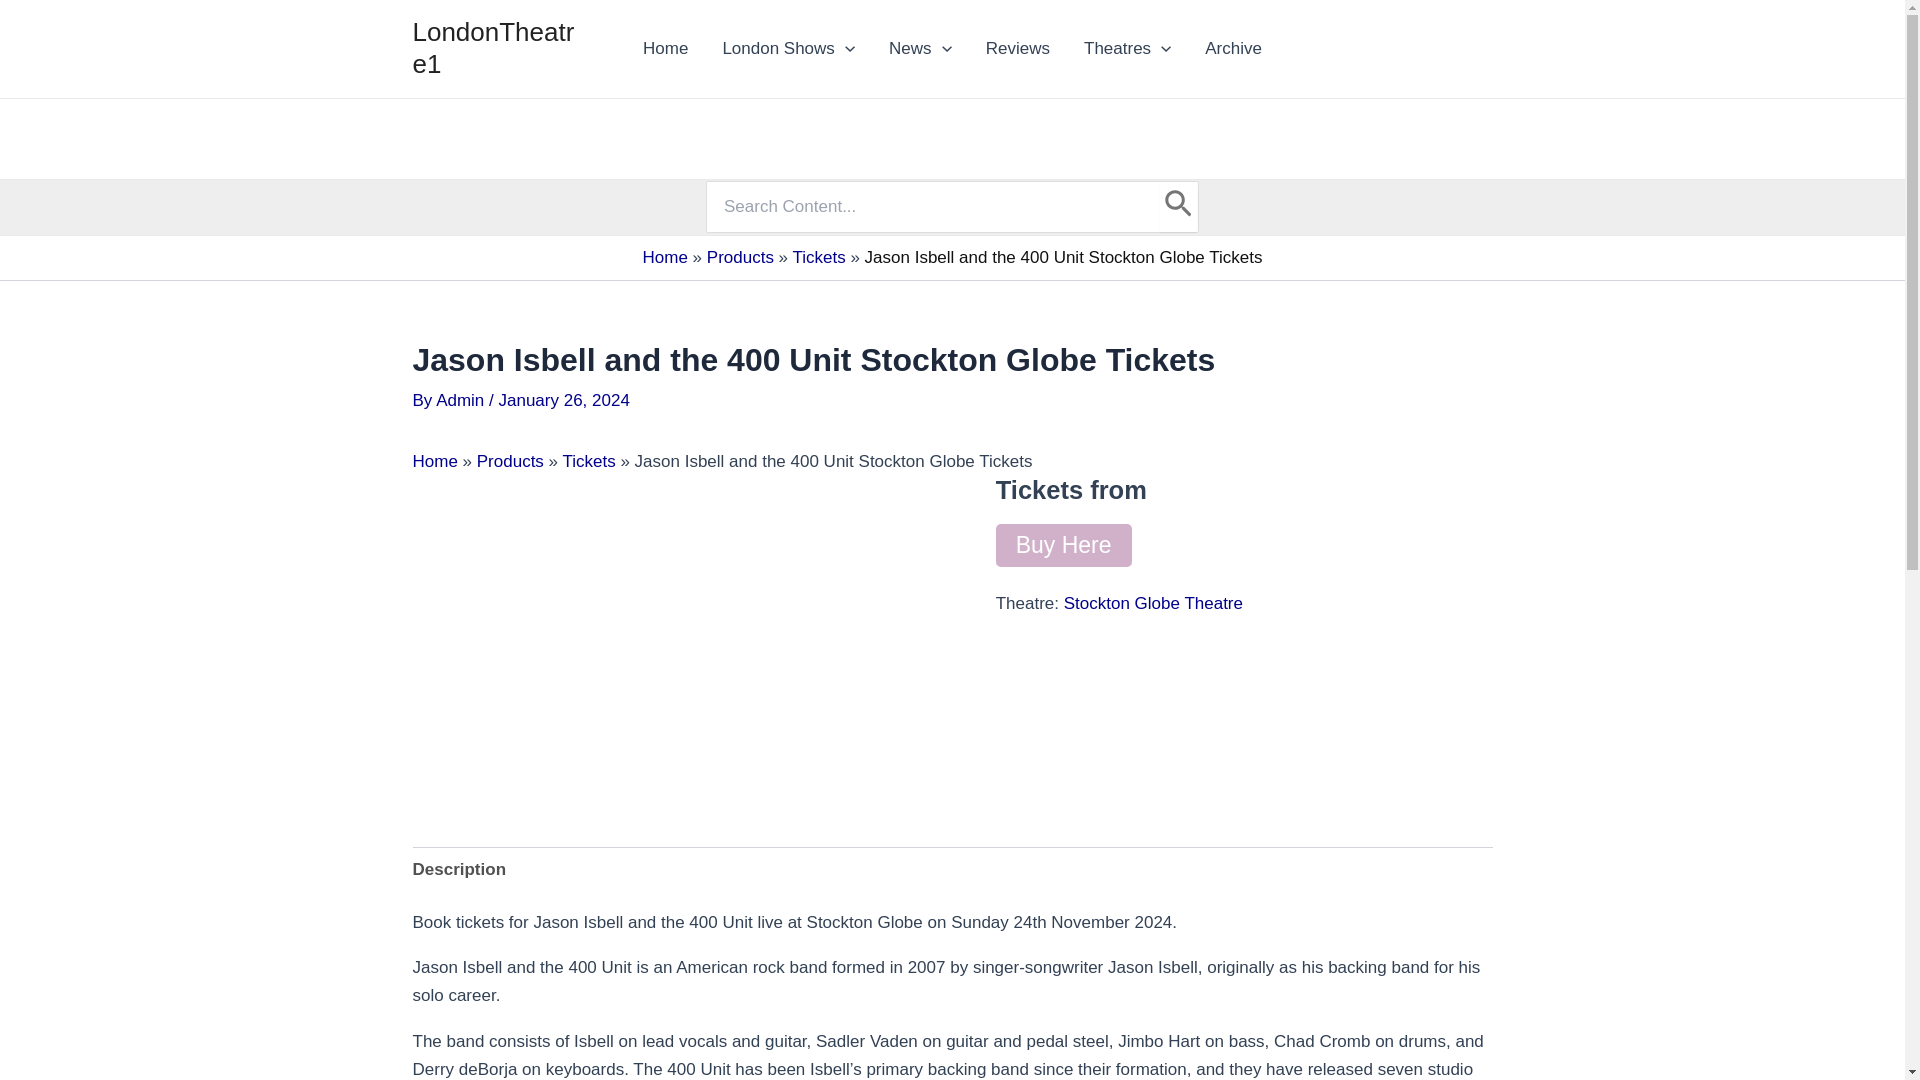 This screenshot has width=1920, height=1080. I want to click on London Theatre Reviews, so click(1018, 48).